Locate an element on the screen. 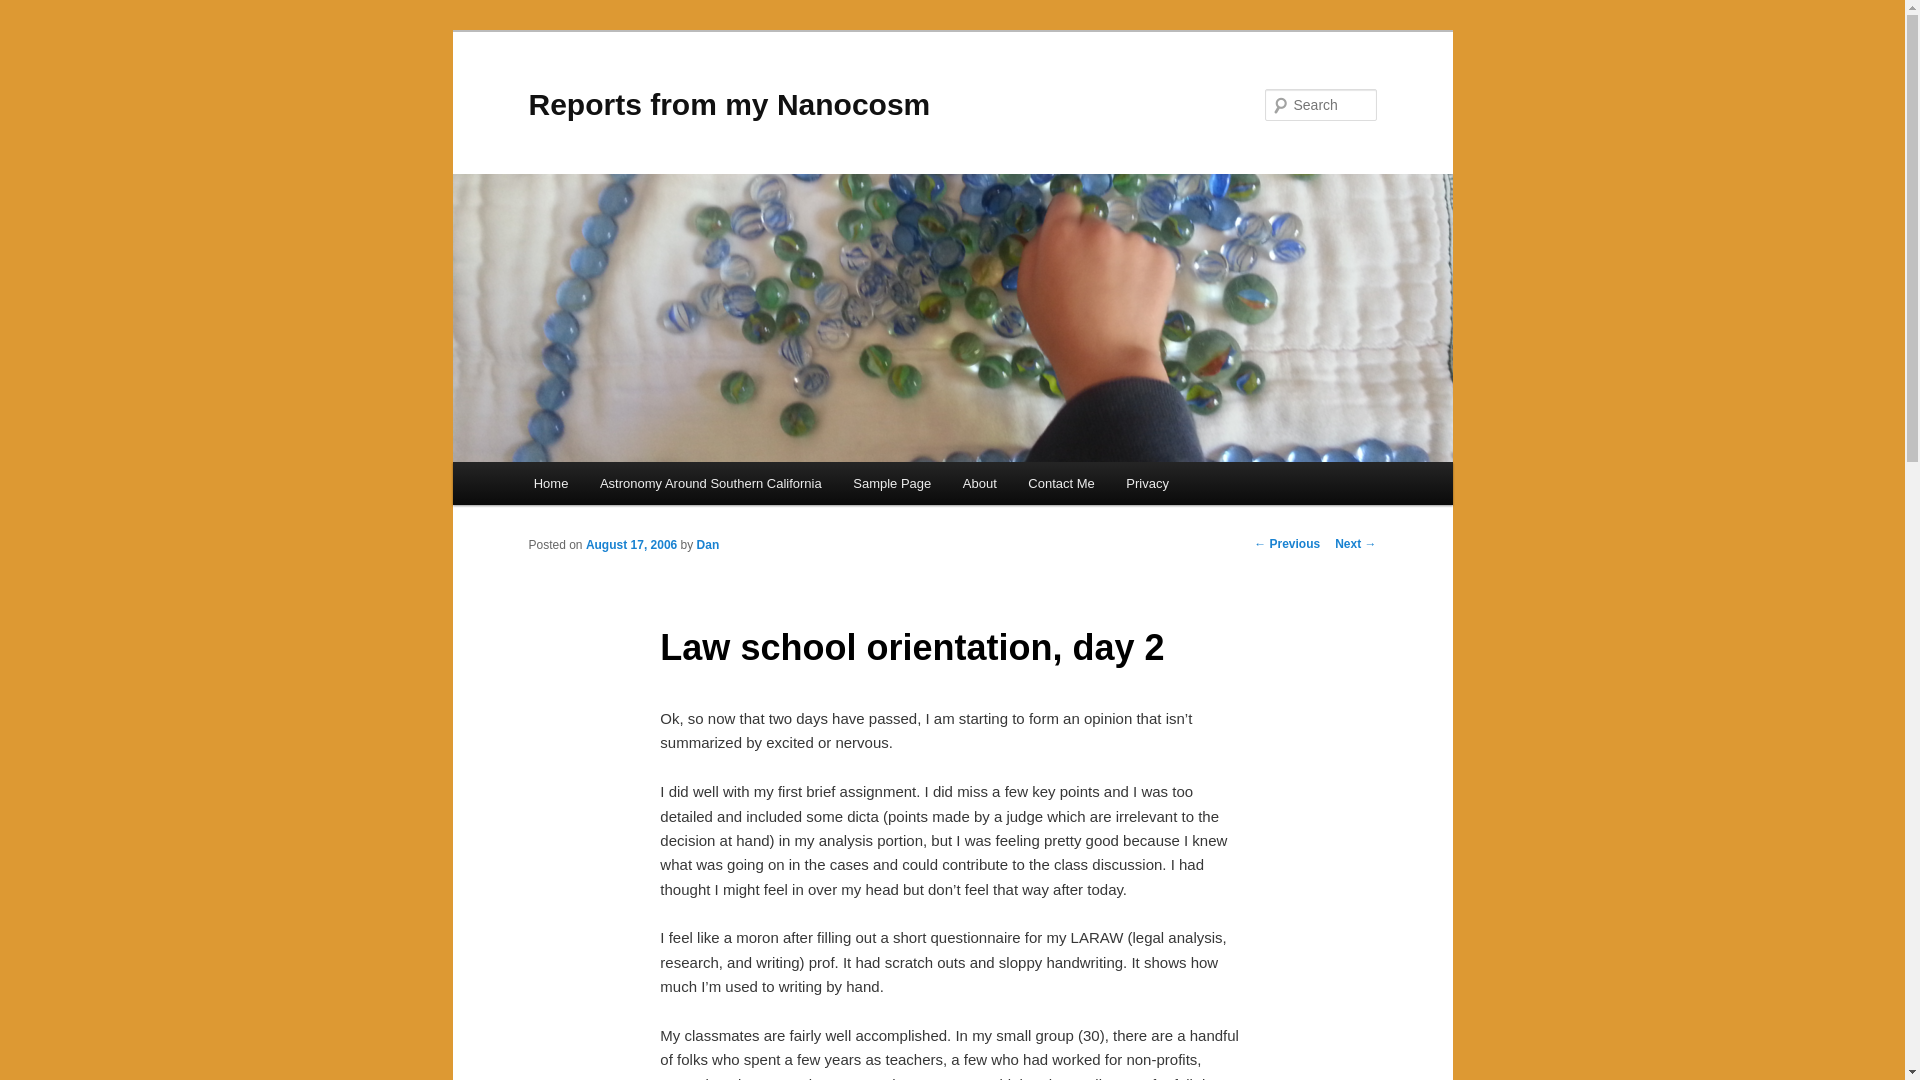  August 17, 2006 is located at coordinates (631, 544).